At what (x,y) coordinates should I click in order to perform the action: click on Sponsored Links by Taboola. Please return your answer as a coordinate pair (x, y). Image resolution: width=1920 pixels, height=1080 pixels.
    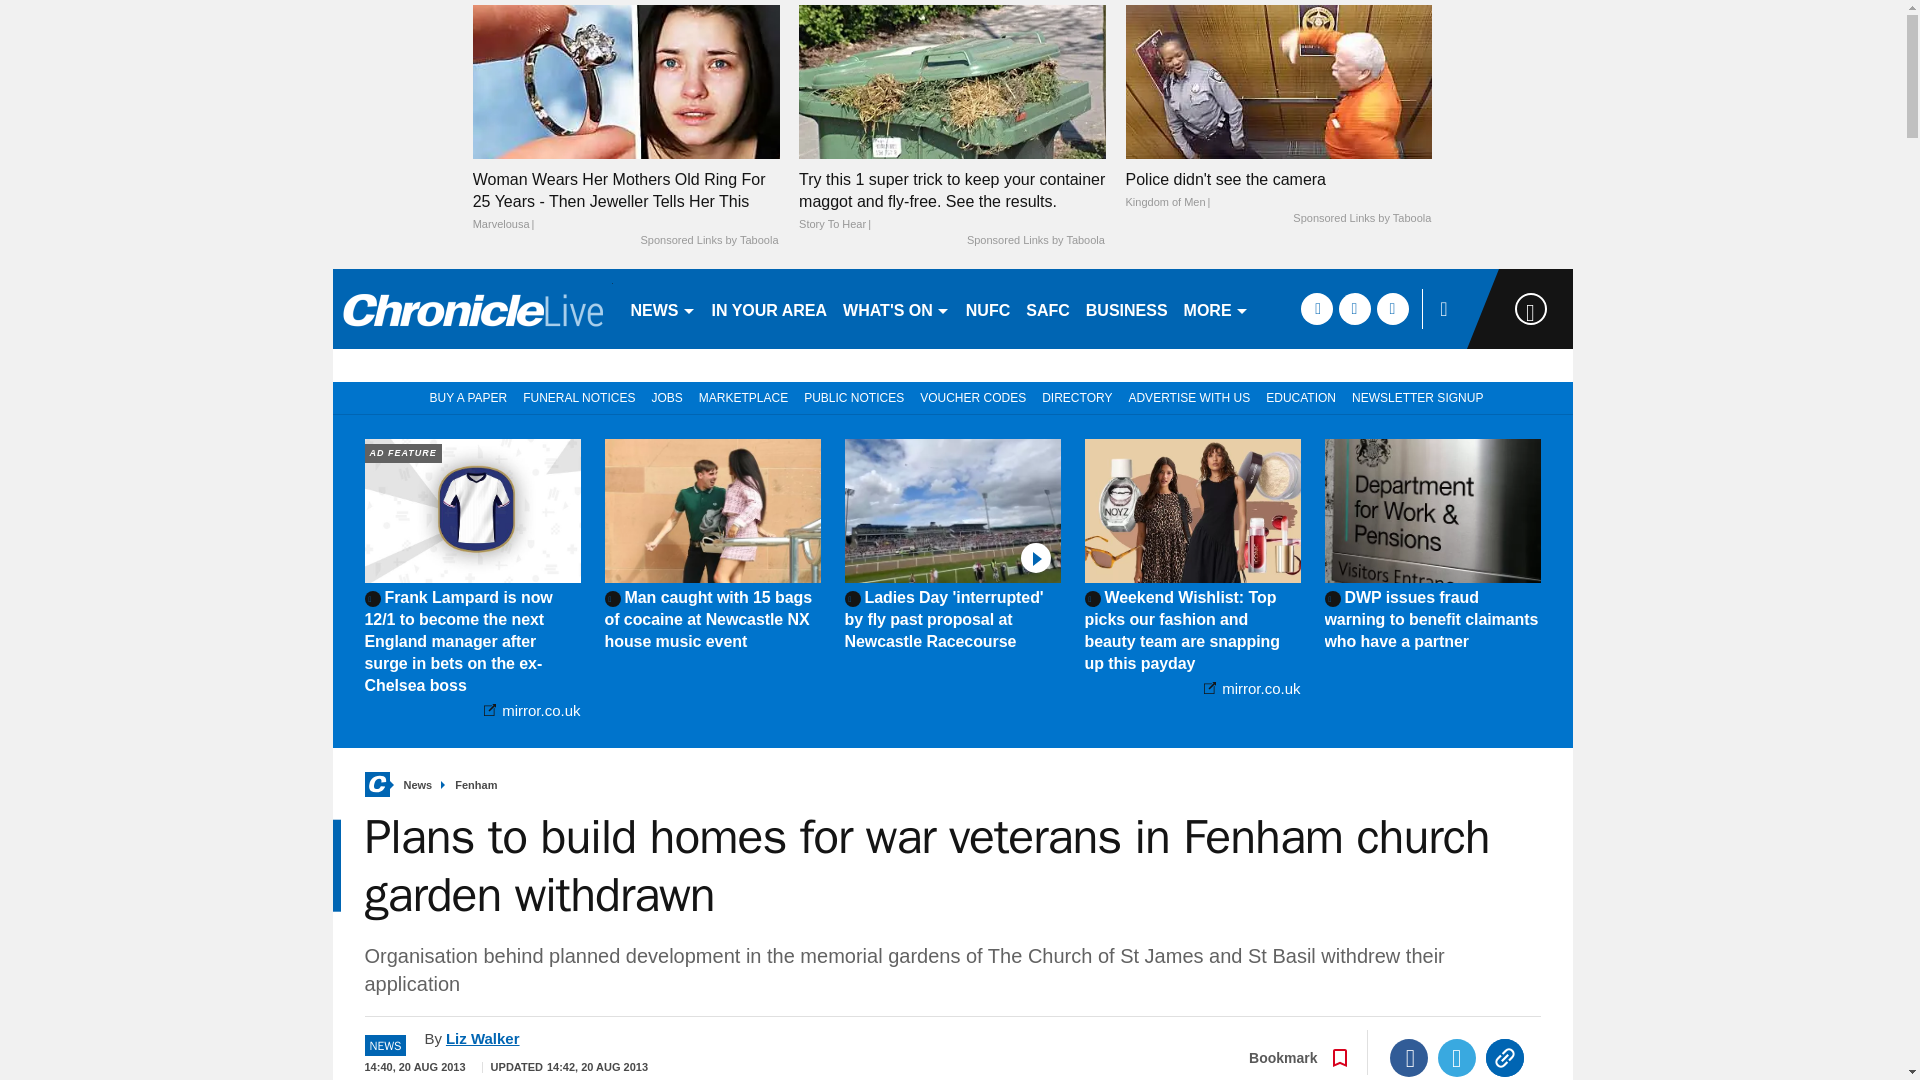
    Looking at the image, I should click on (1036, 241).